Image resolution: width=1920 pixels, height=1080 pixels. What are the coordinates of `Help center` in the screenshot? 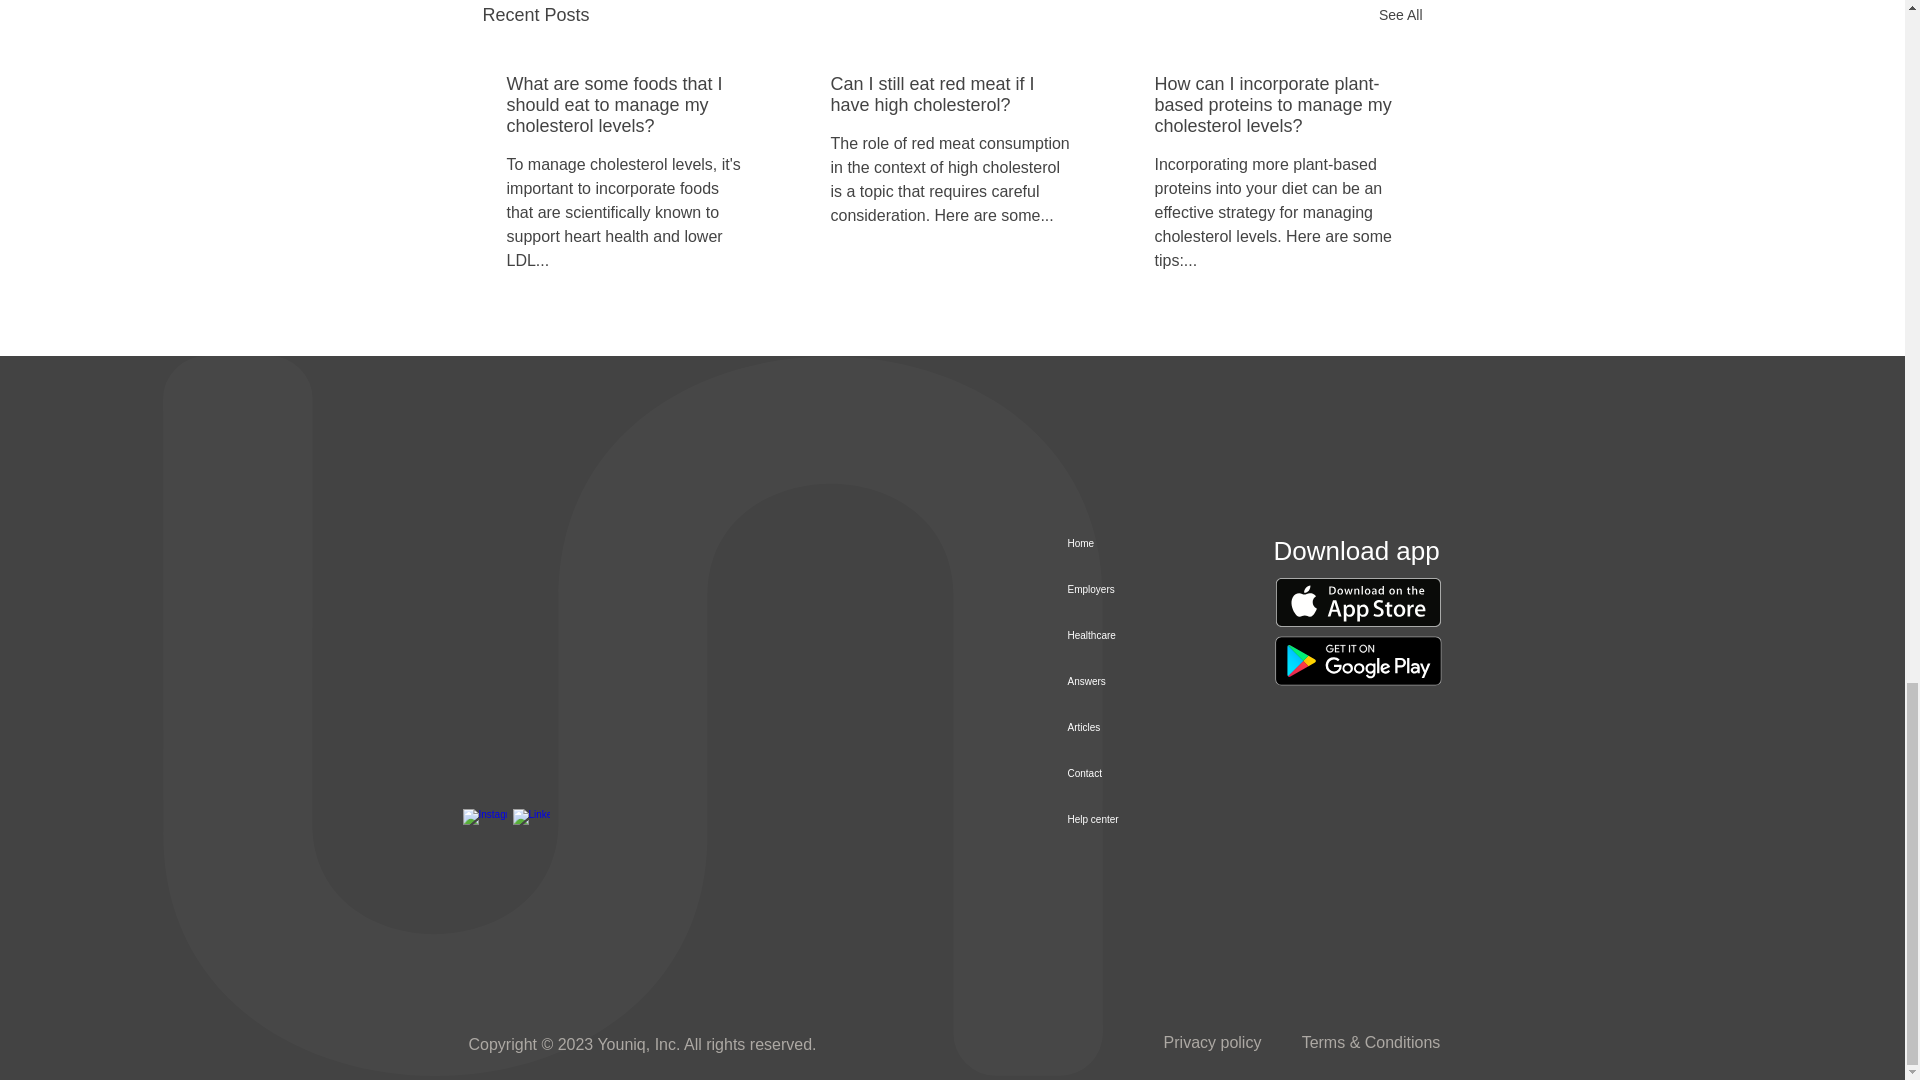 It's located at (1116, 820).